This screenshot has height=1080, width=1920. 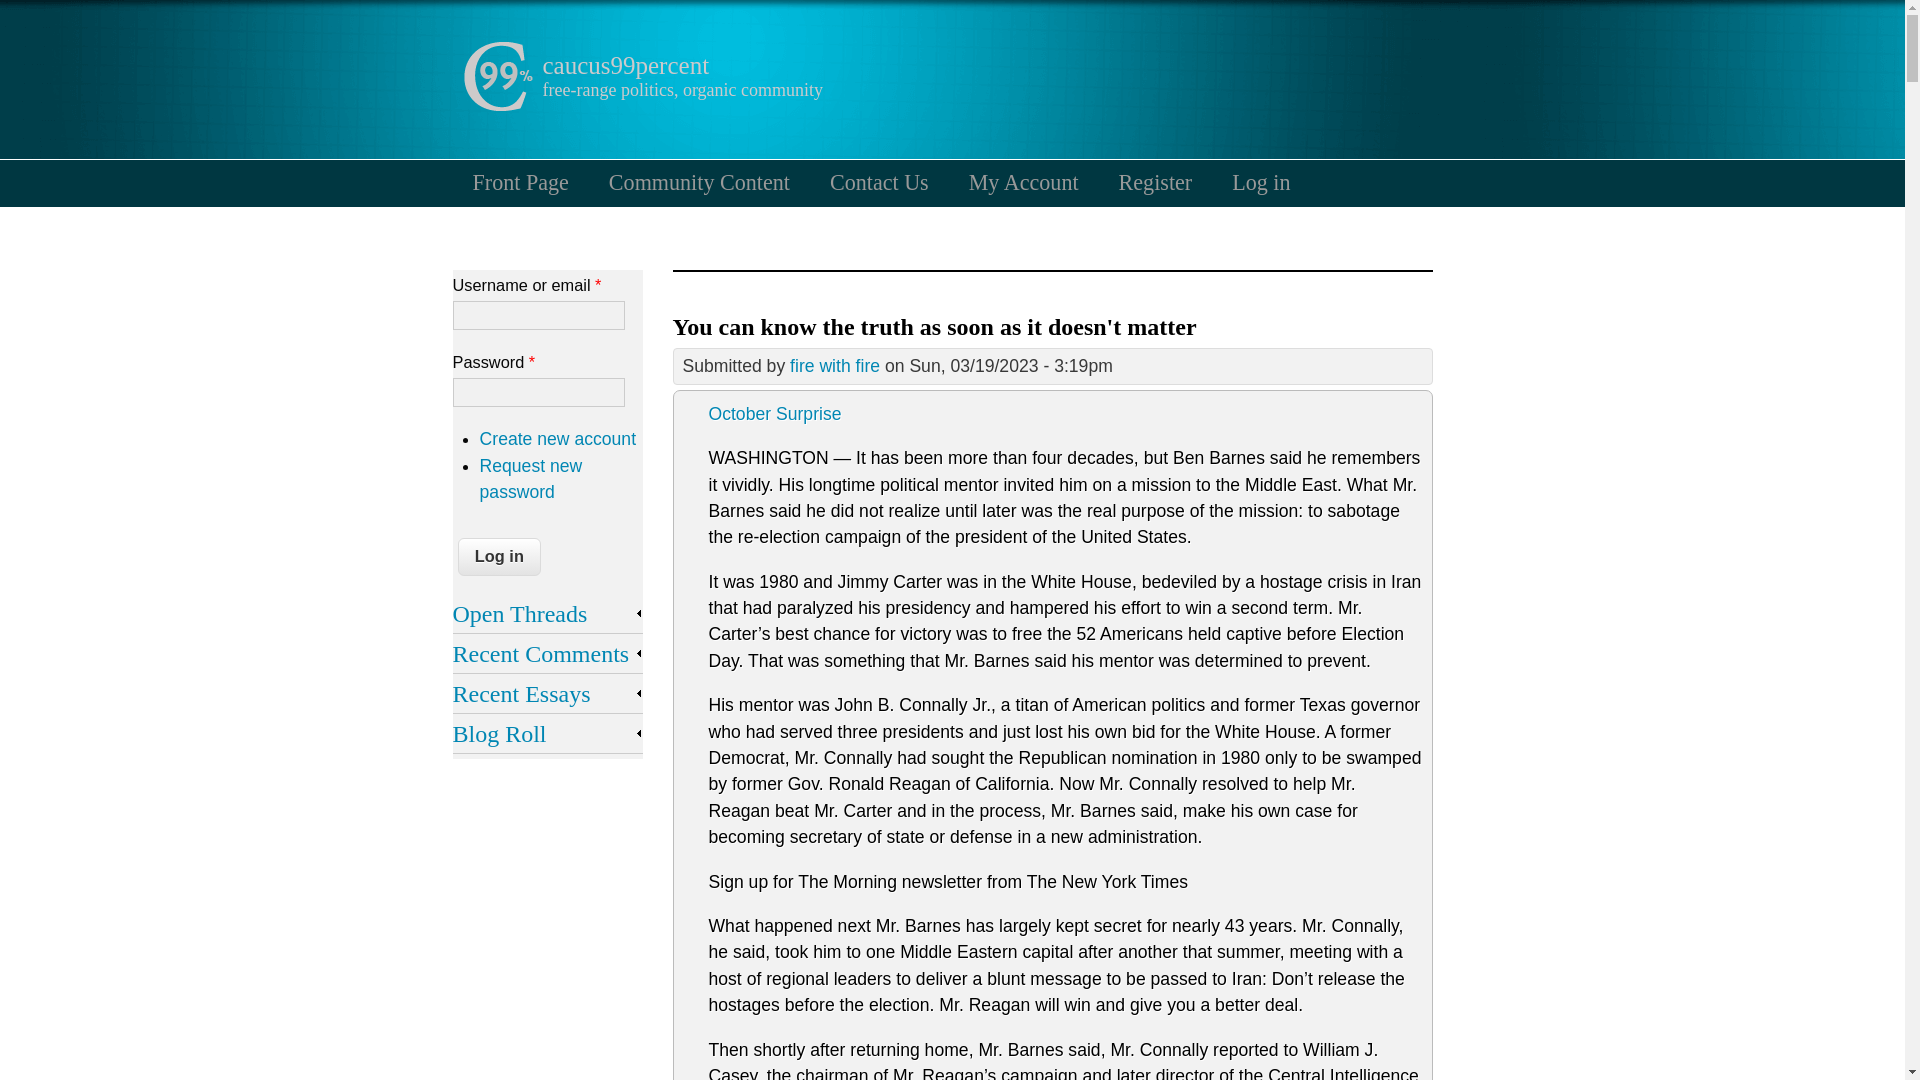 What do you see at coordinates (774, 414) in the screenshot?
I see `October Surprise` at bounding box center [774, 414].